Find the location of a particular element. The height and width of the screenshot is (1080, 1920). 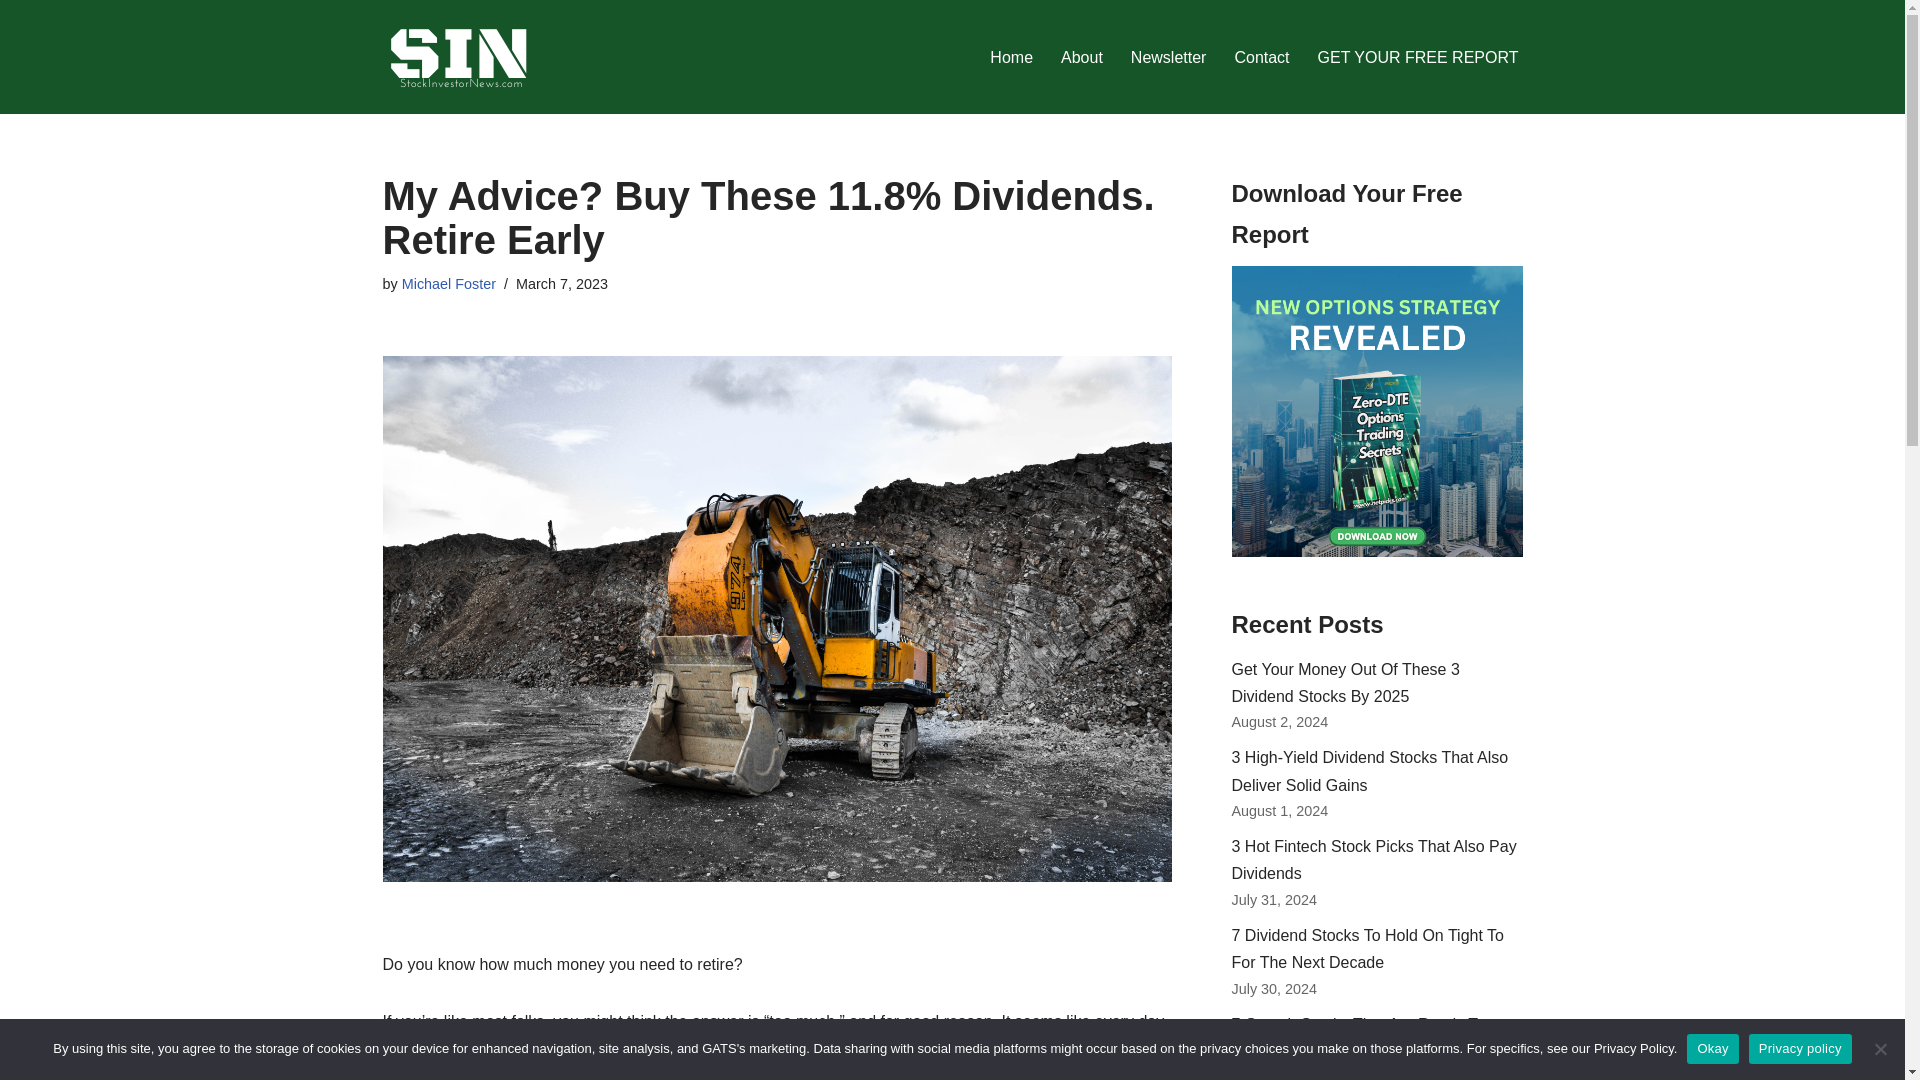

No is located at coordinates (1880, 1048).